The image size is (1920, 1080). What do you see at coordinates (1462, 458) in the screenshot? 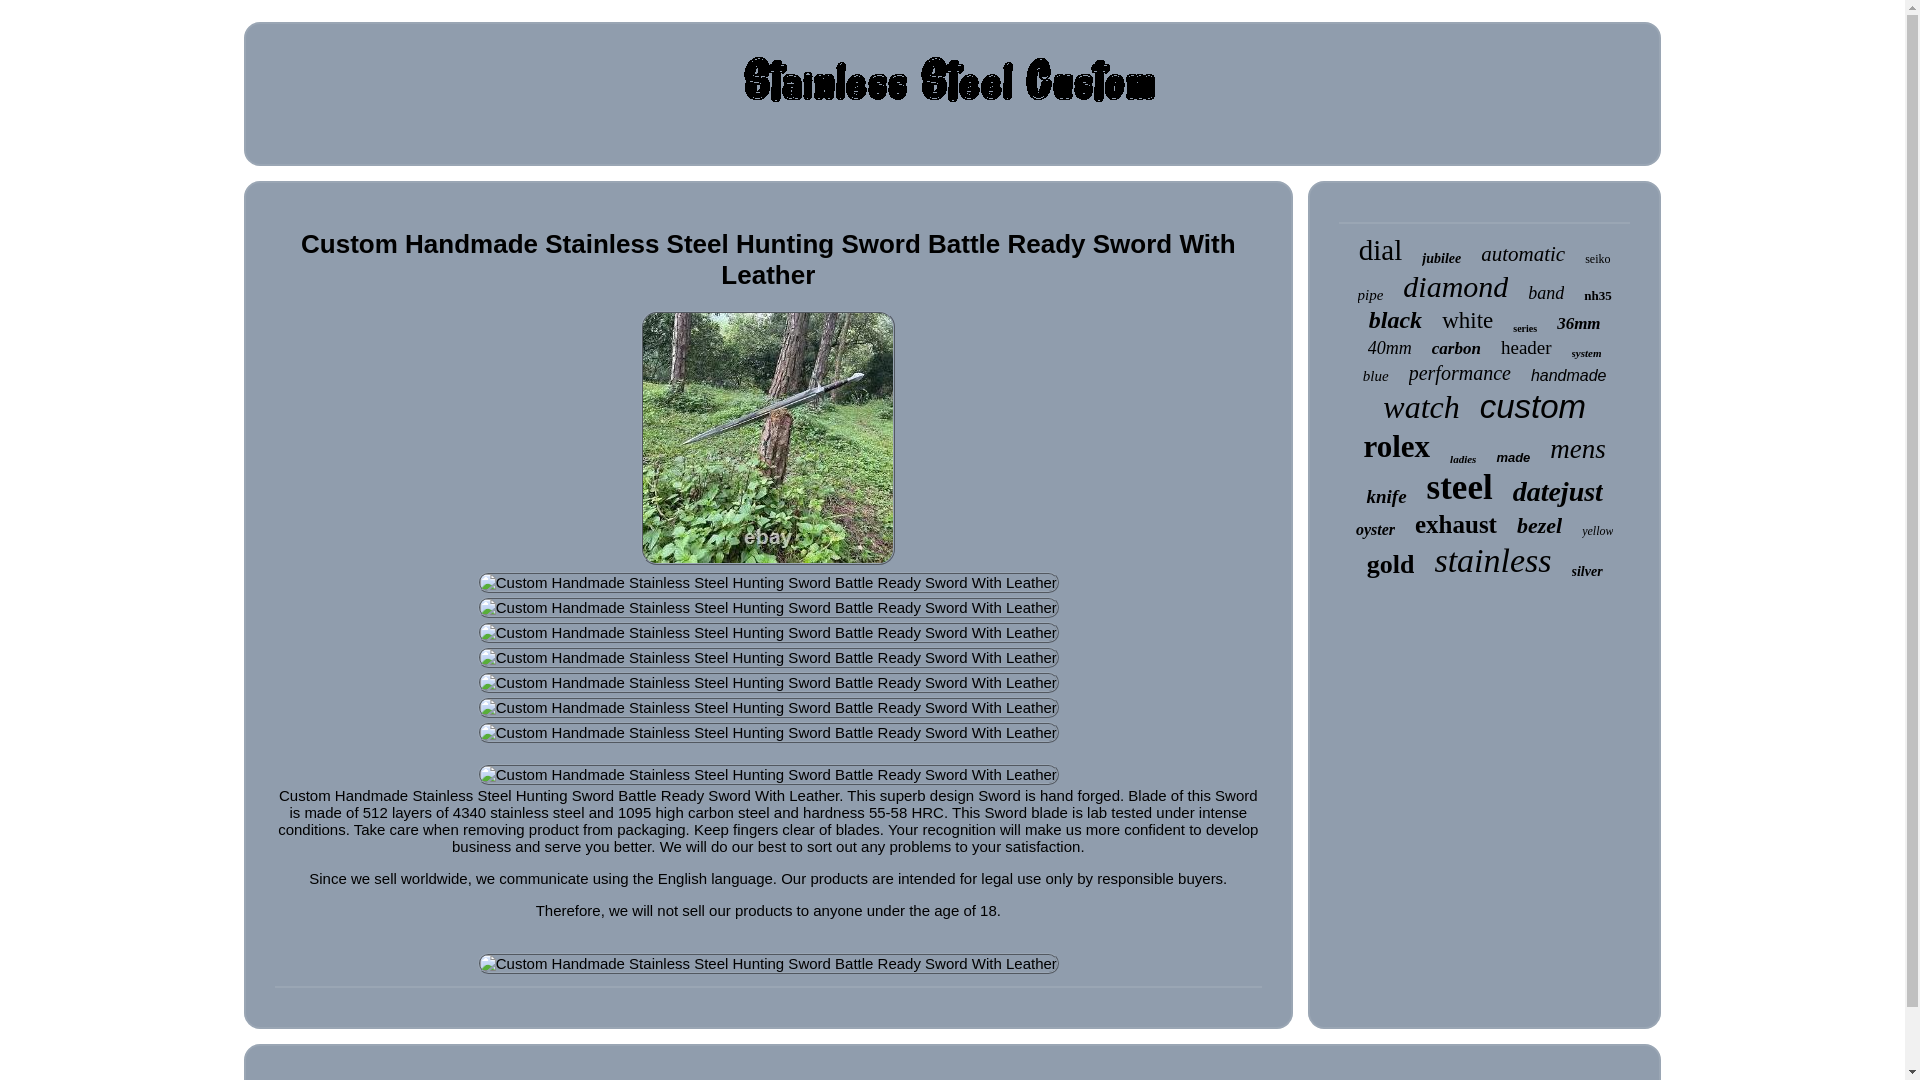
I see `ladies` at bounding box center [1462, 458].